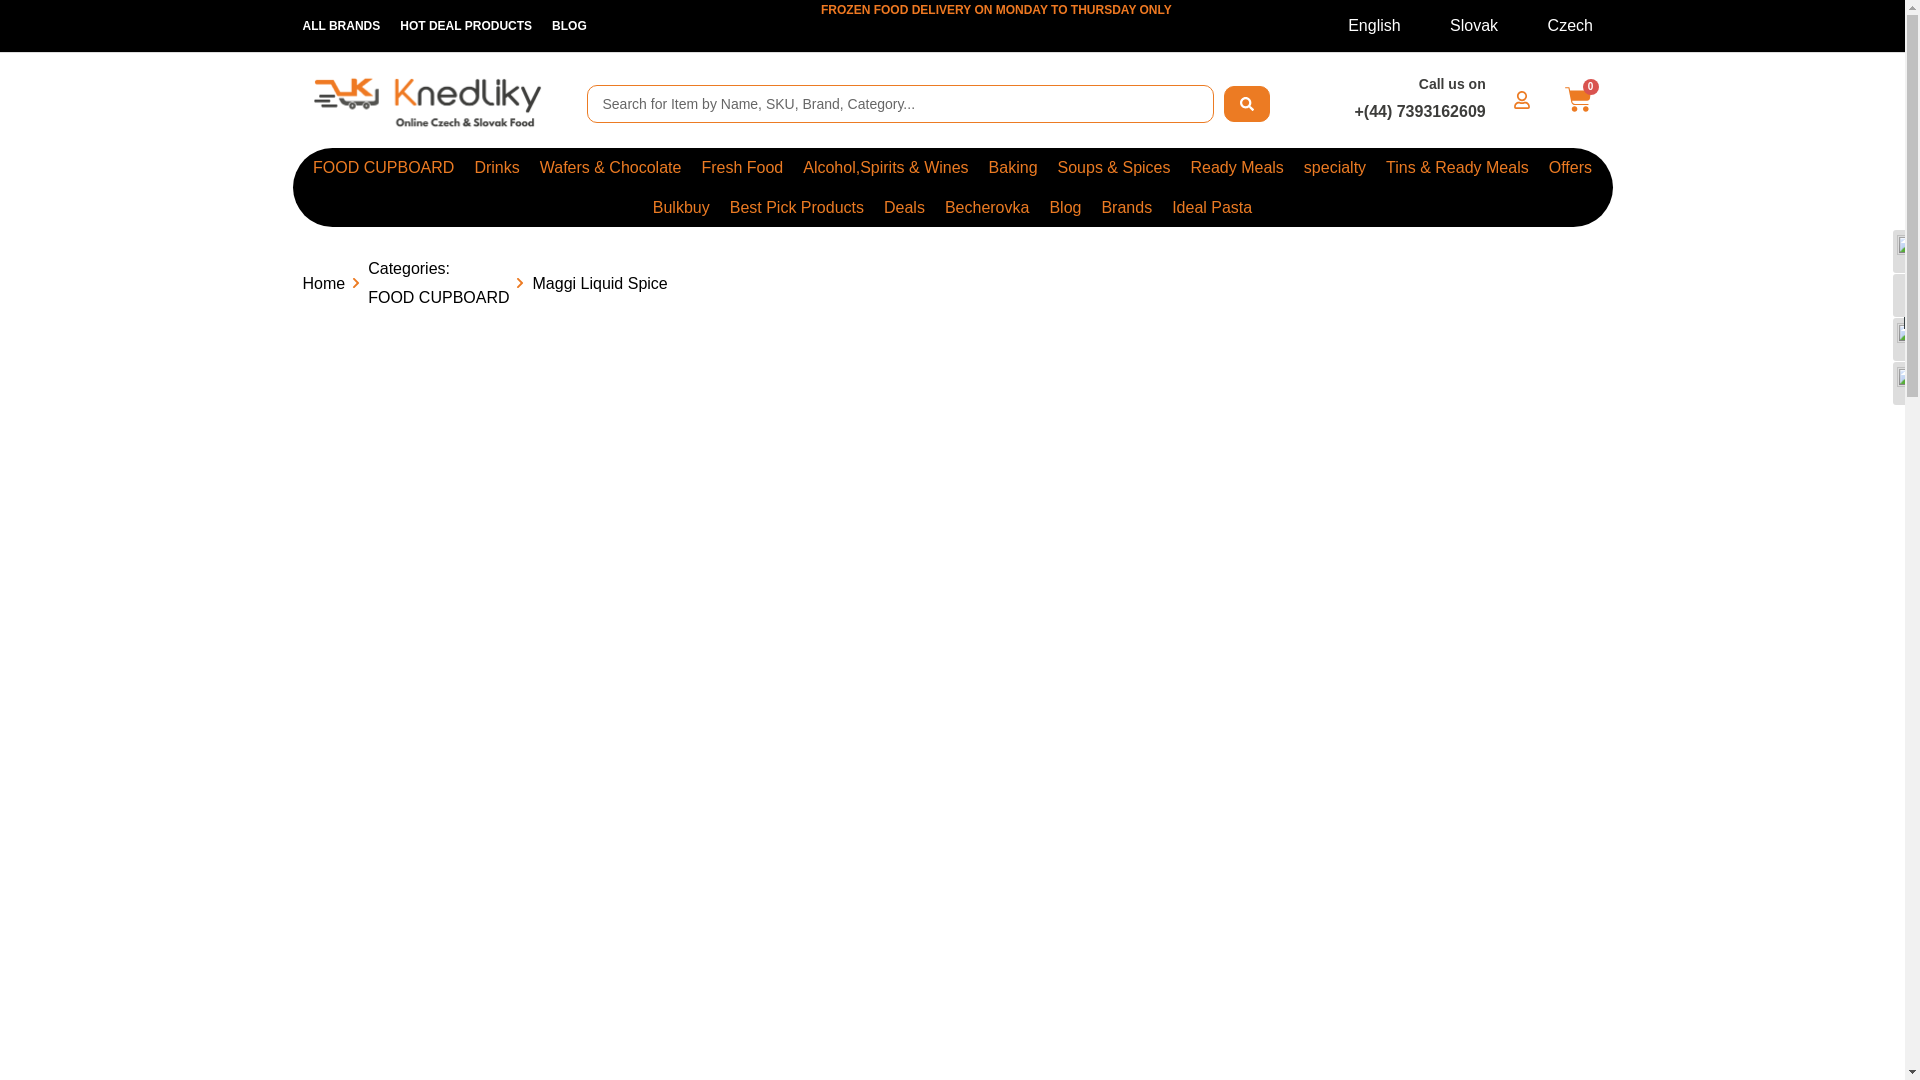 Image resolution: width=1920 pixels, height=1080 pixels. Describe the element at coordinates (1064, 206) in the screenshot. I see `Blog` at that location.